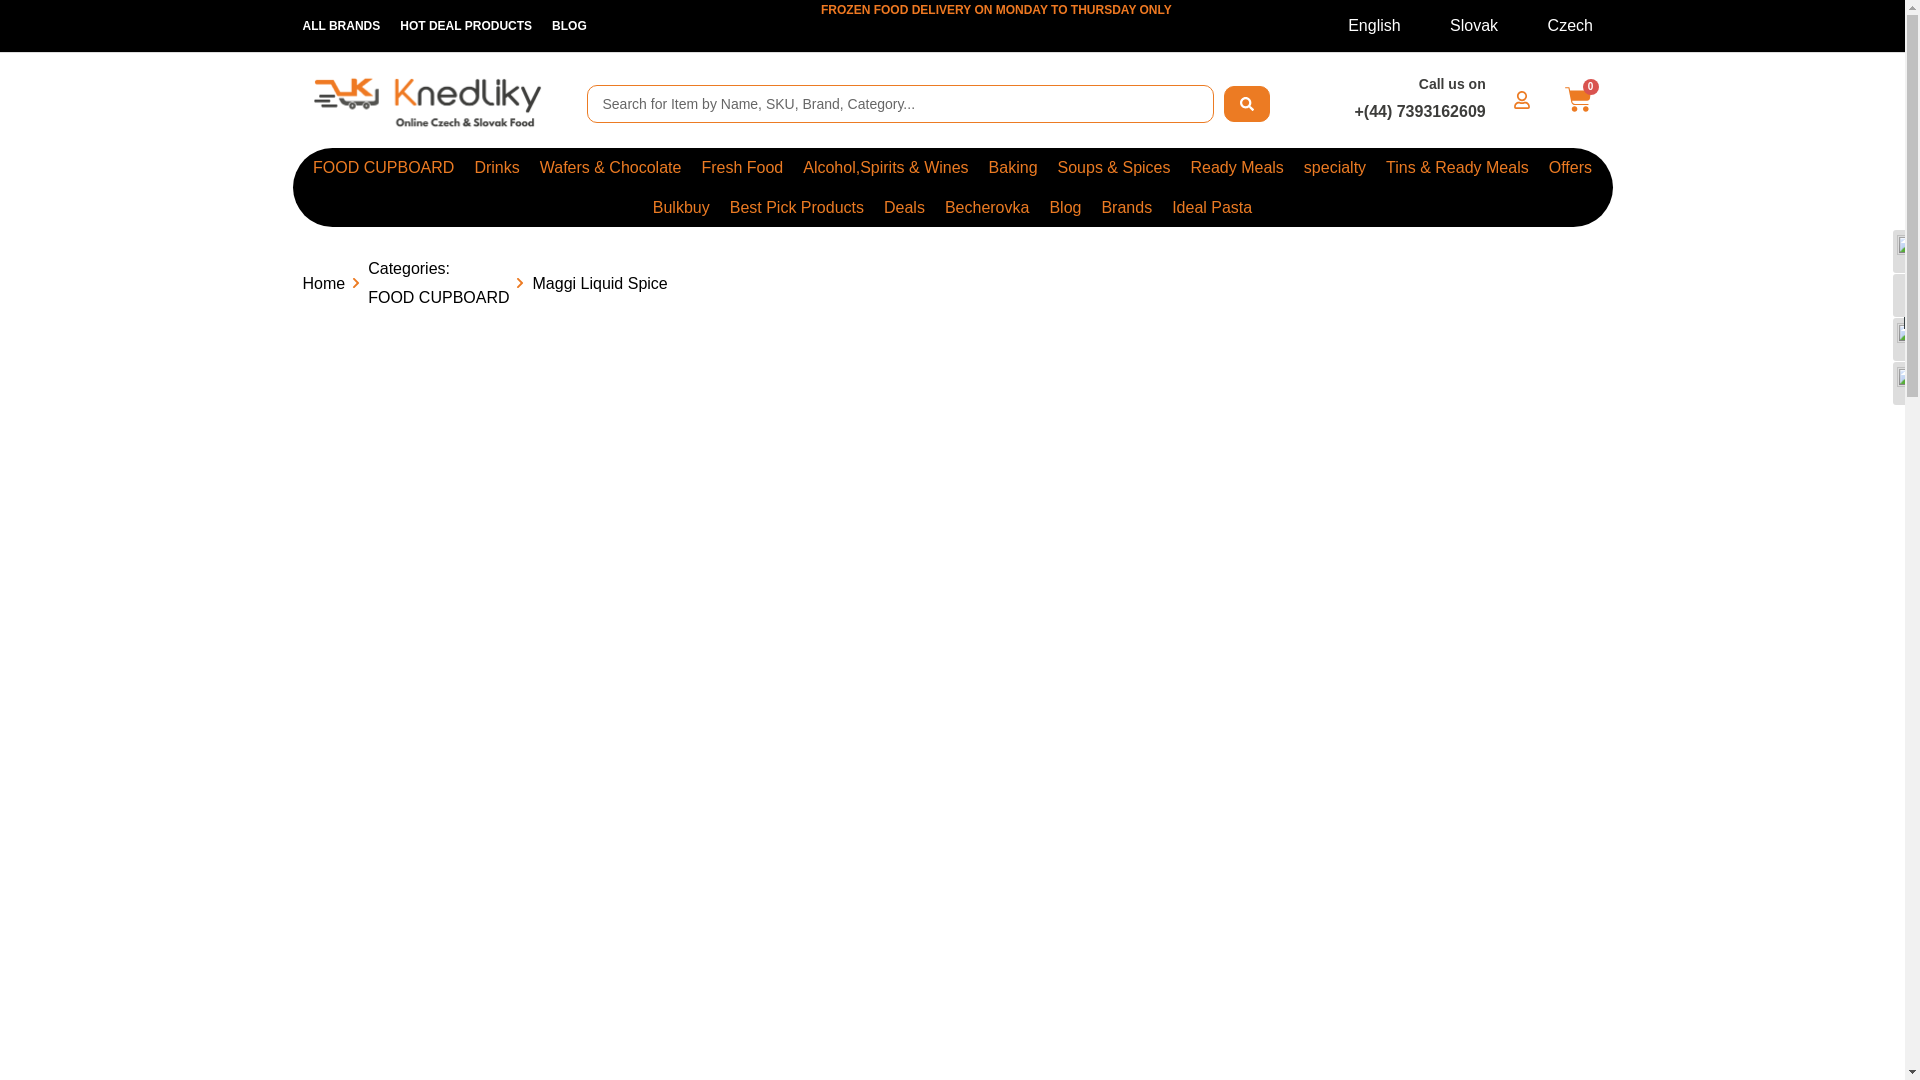 Image resolution: width=1920 pixels, height=1080 pixels. Describe the element at coordinates (1064, 206) in the screenshot. I see `Blog` at that location.